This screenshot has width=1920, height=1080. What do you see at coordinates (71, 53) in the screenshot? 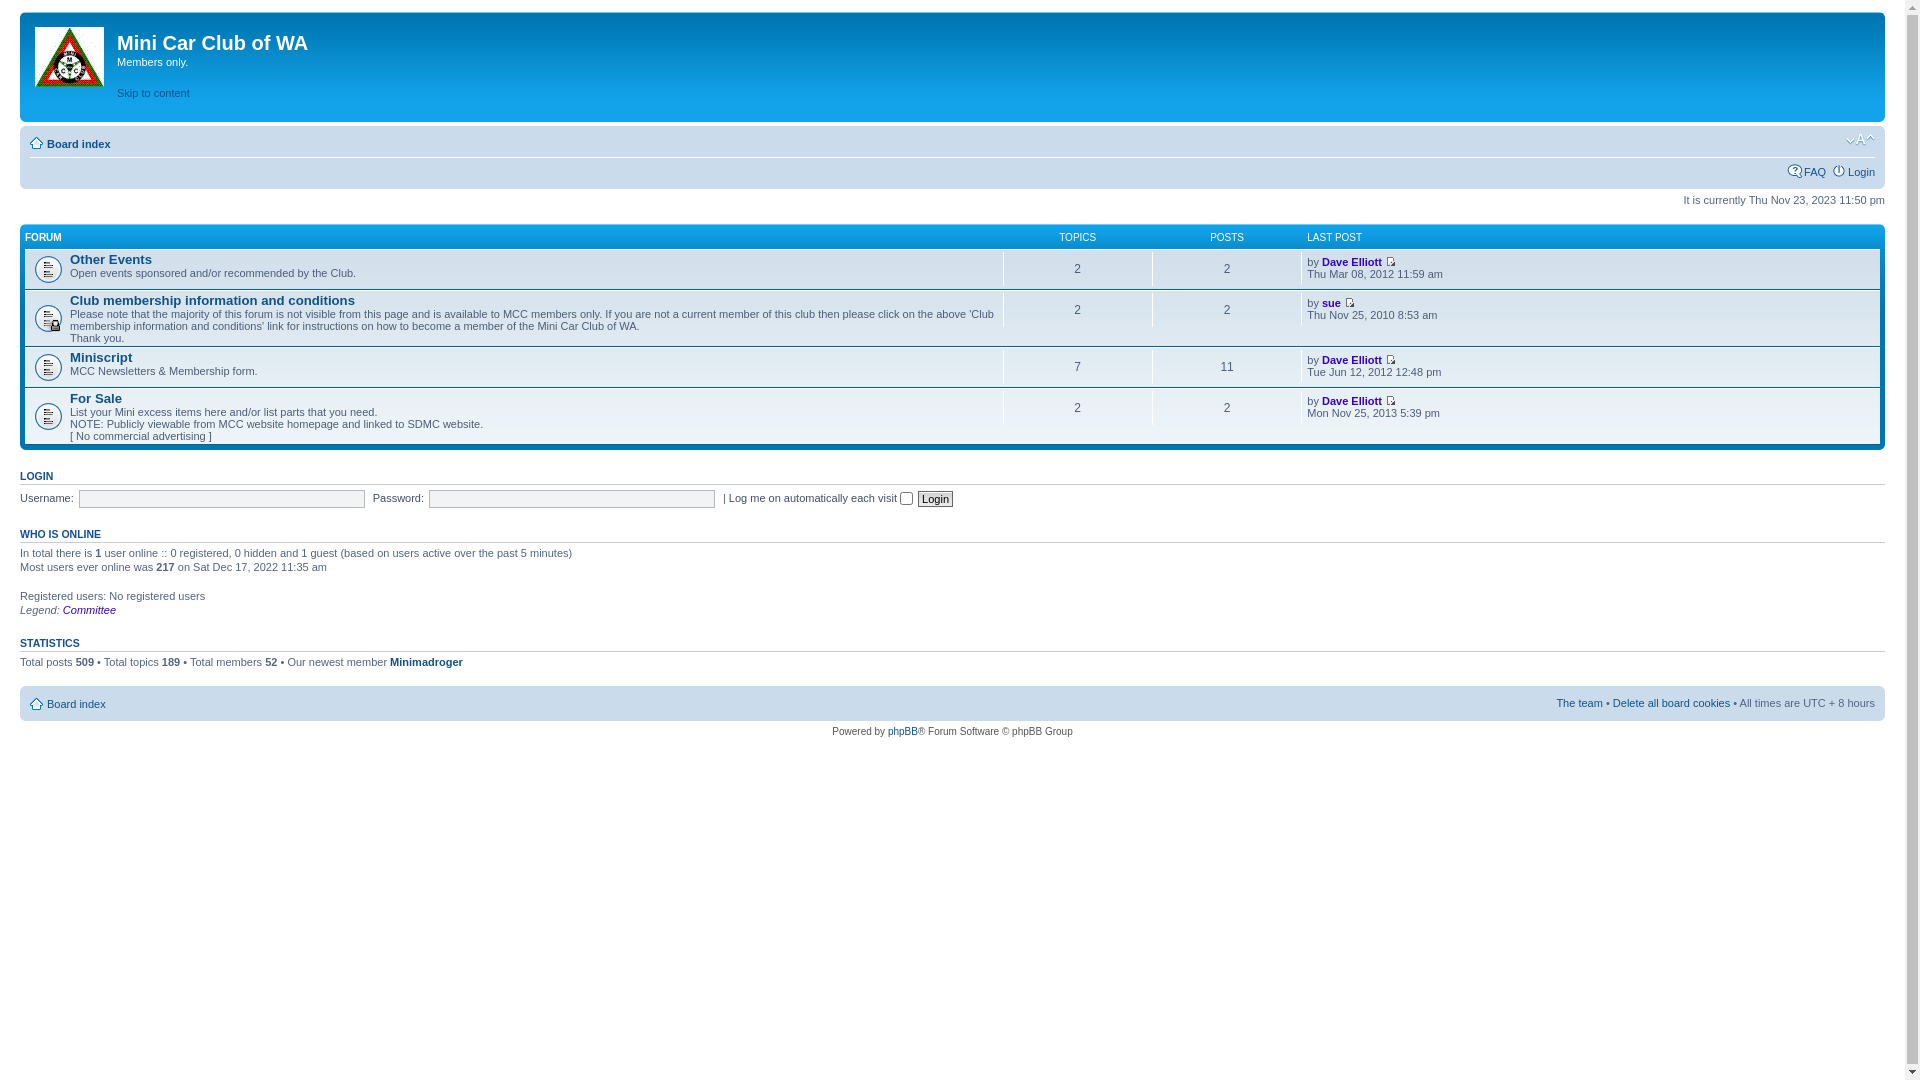
I see `Board index` at bounding box center [71, 53].